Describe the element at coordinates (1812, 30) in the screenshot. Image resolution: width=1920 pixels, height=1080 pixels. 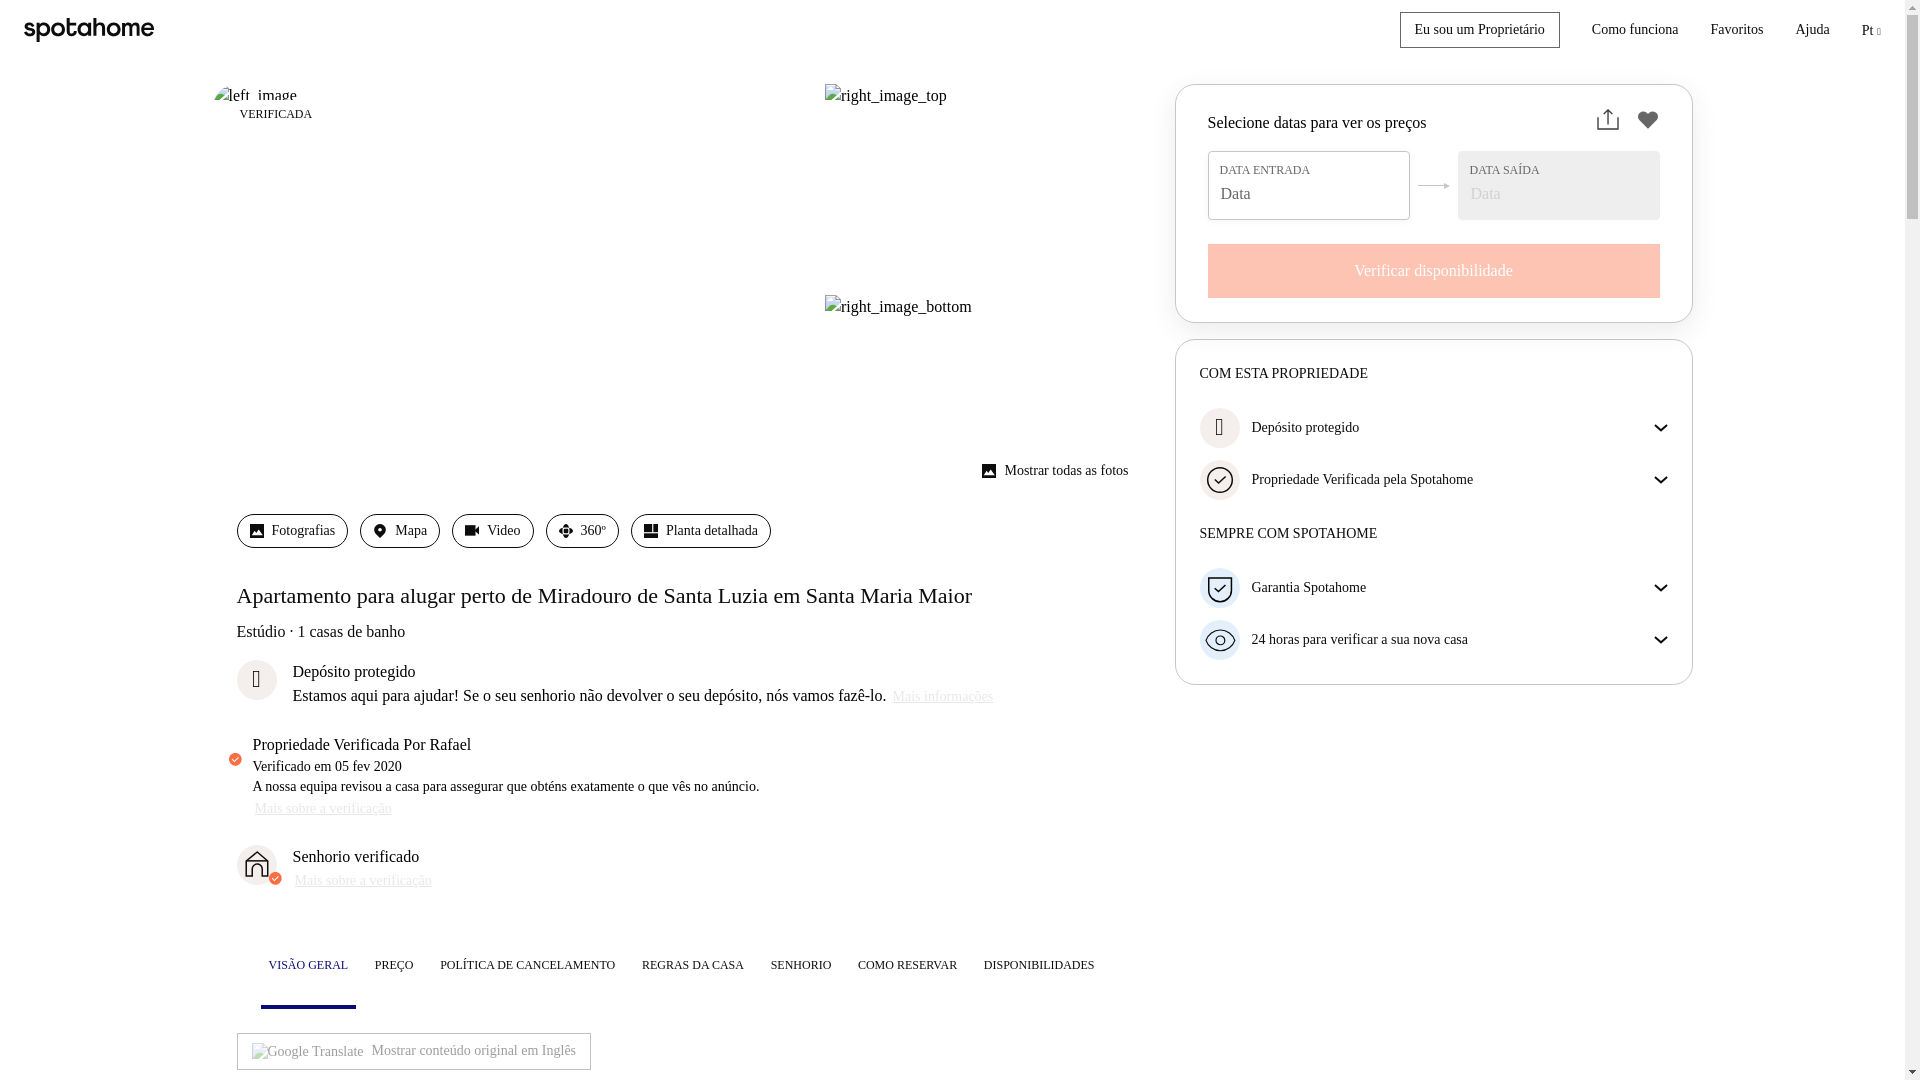
I see `Ajuda` at that location.